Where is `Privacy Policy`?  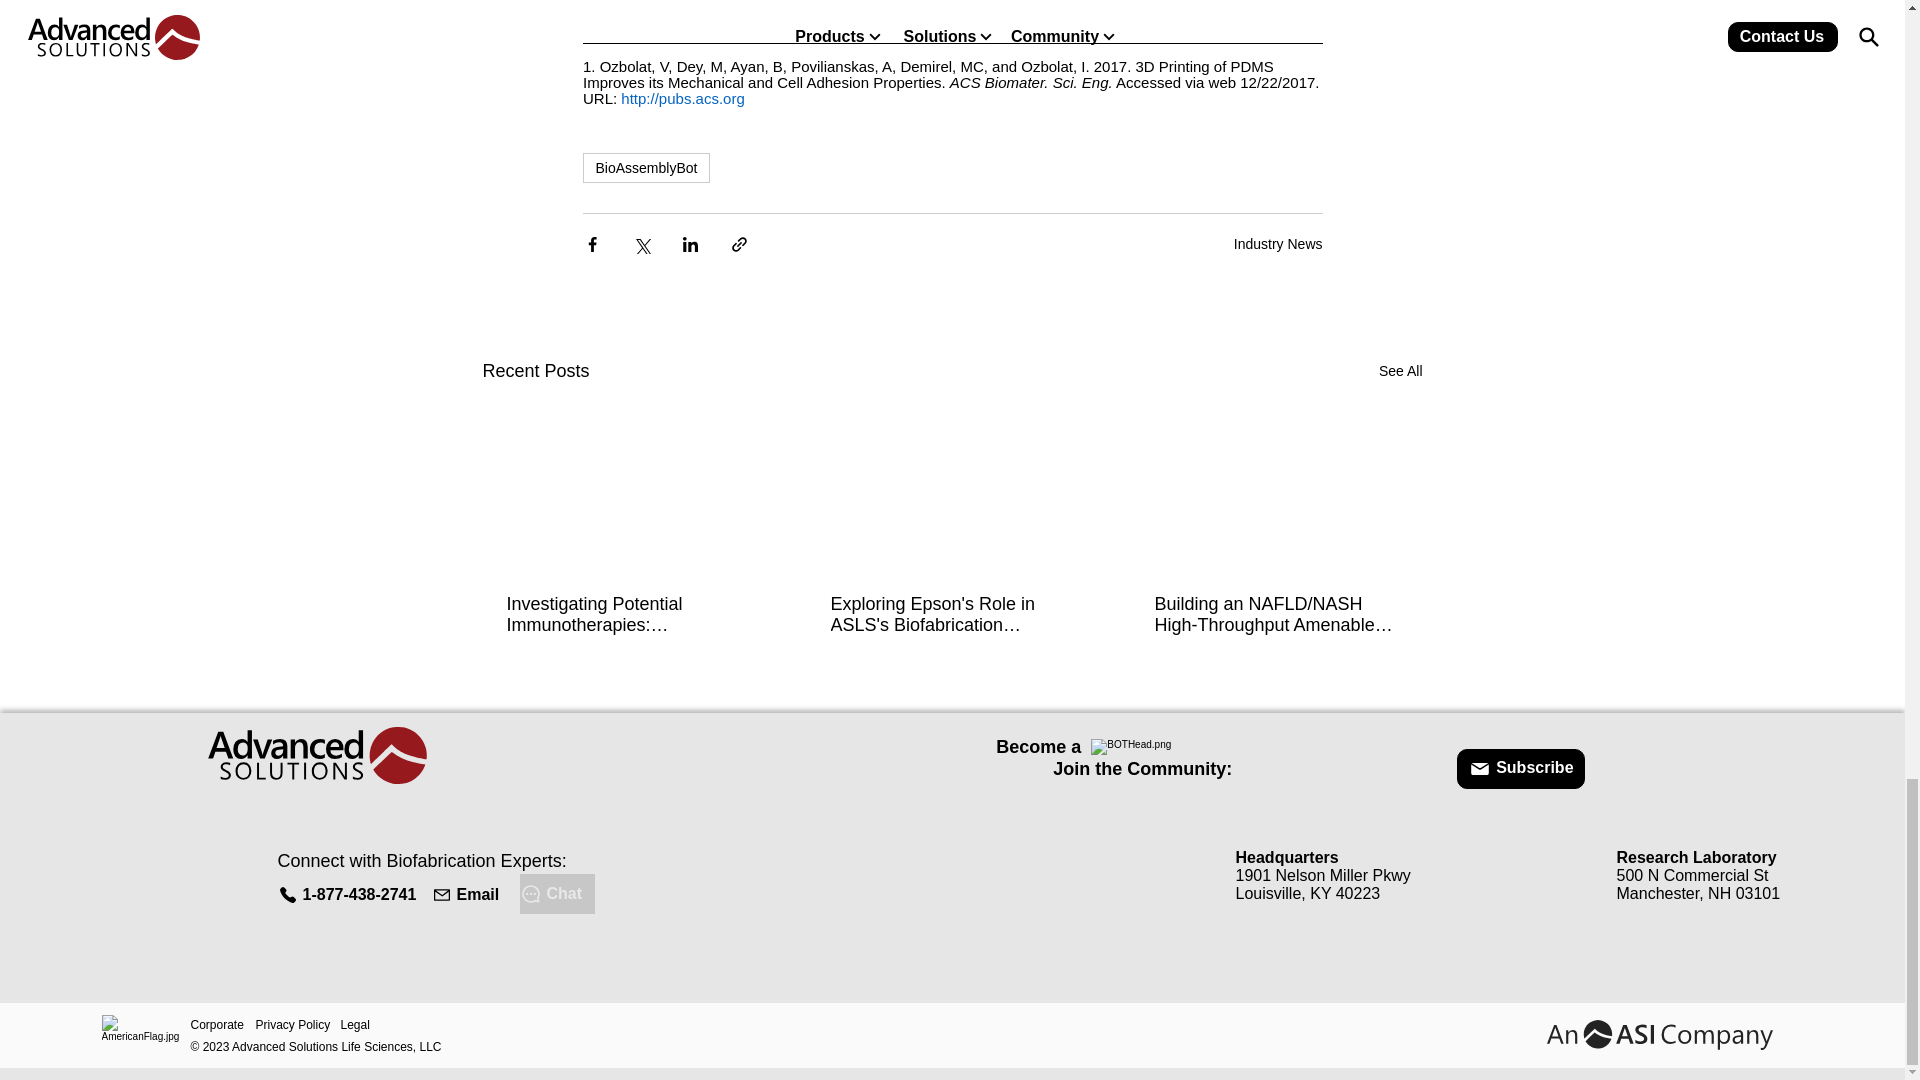 Privacy Policy is located at coordinates (298, 1024).